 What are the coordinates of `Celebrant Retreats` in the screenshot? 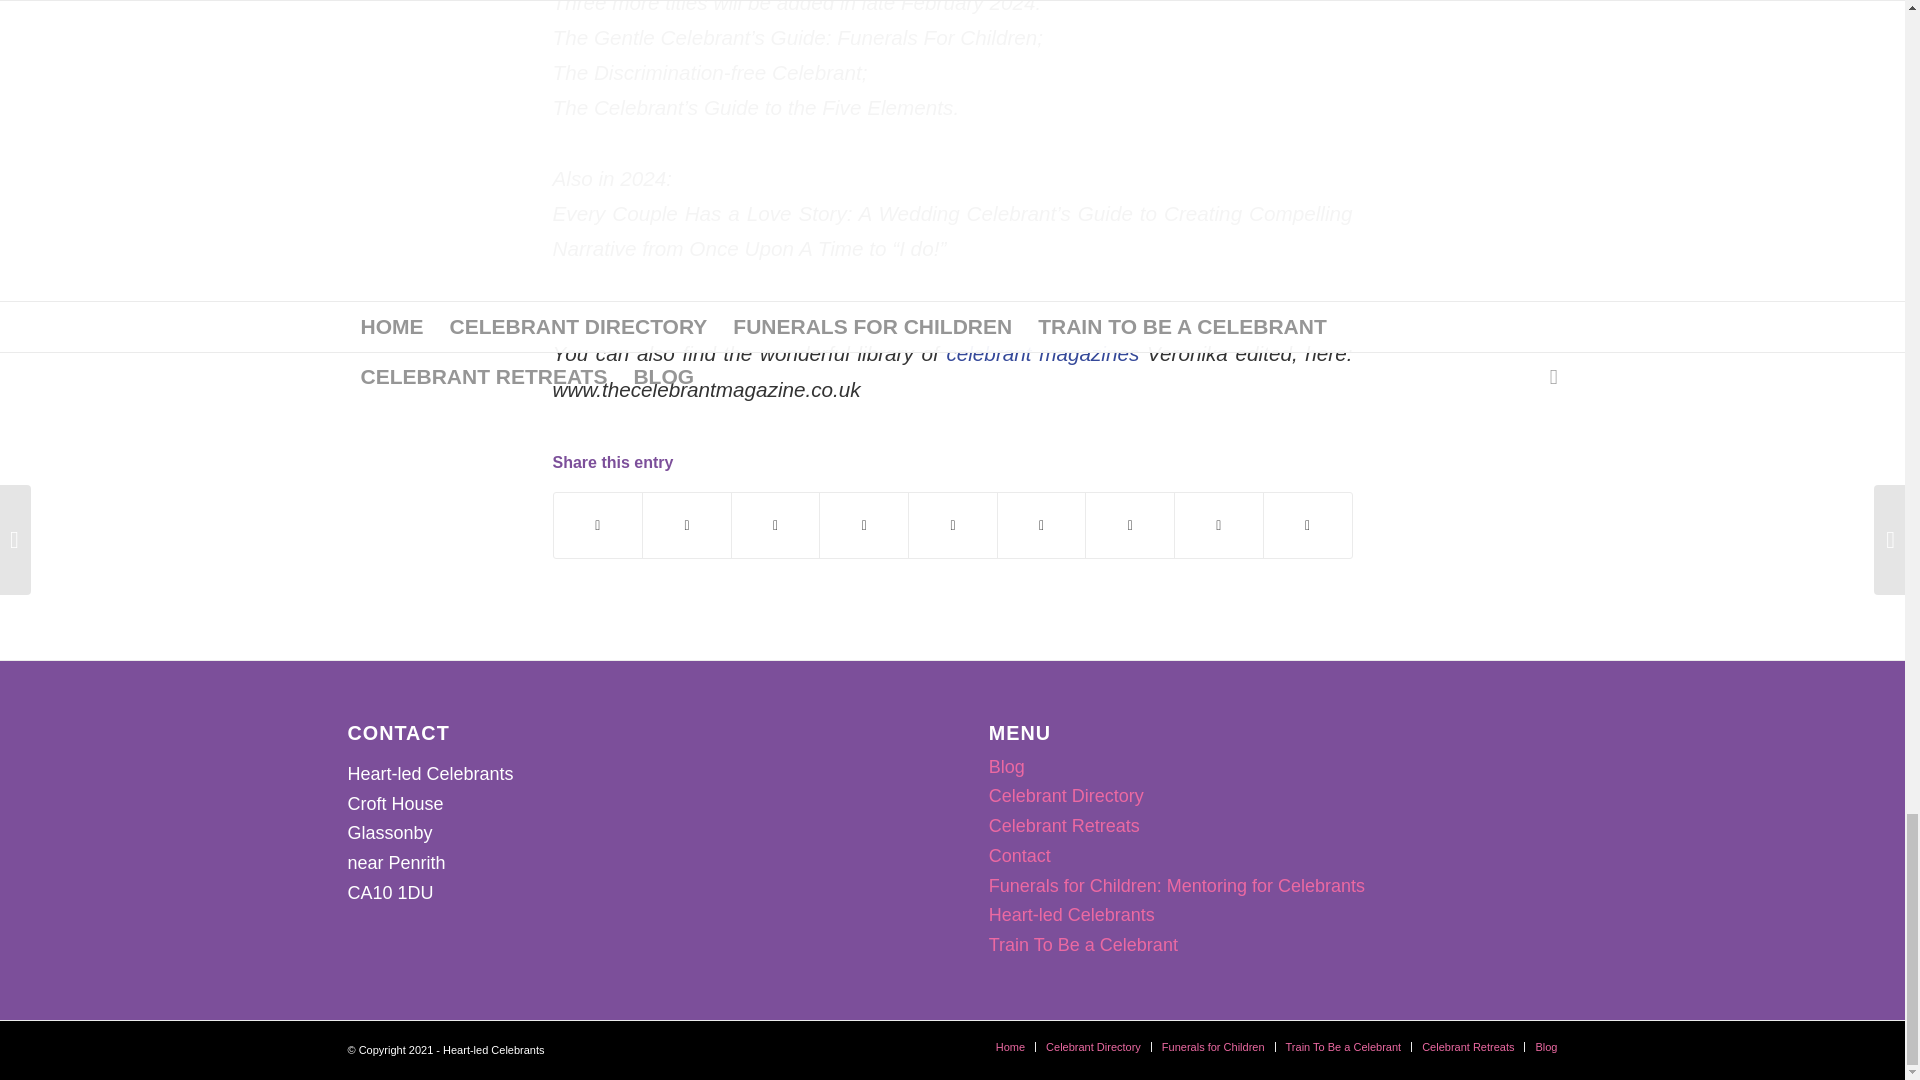 It's located at (1064, 826).